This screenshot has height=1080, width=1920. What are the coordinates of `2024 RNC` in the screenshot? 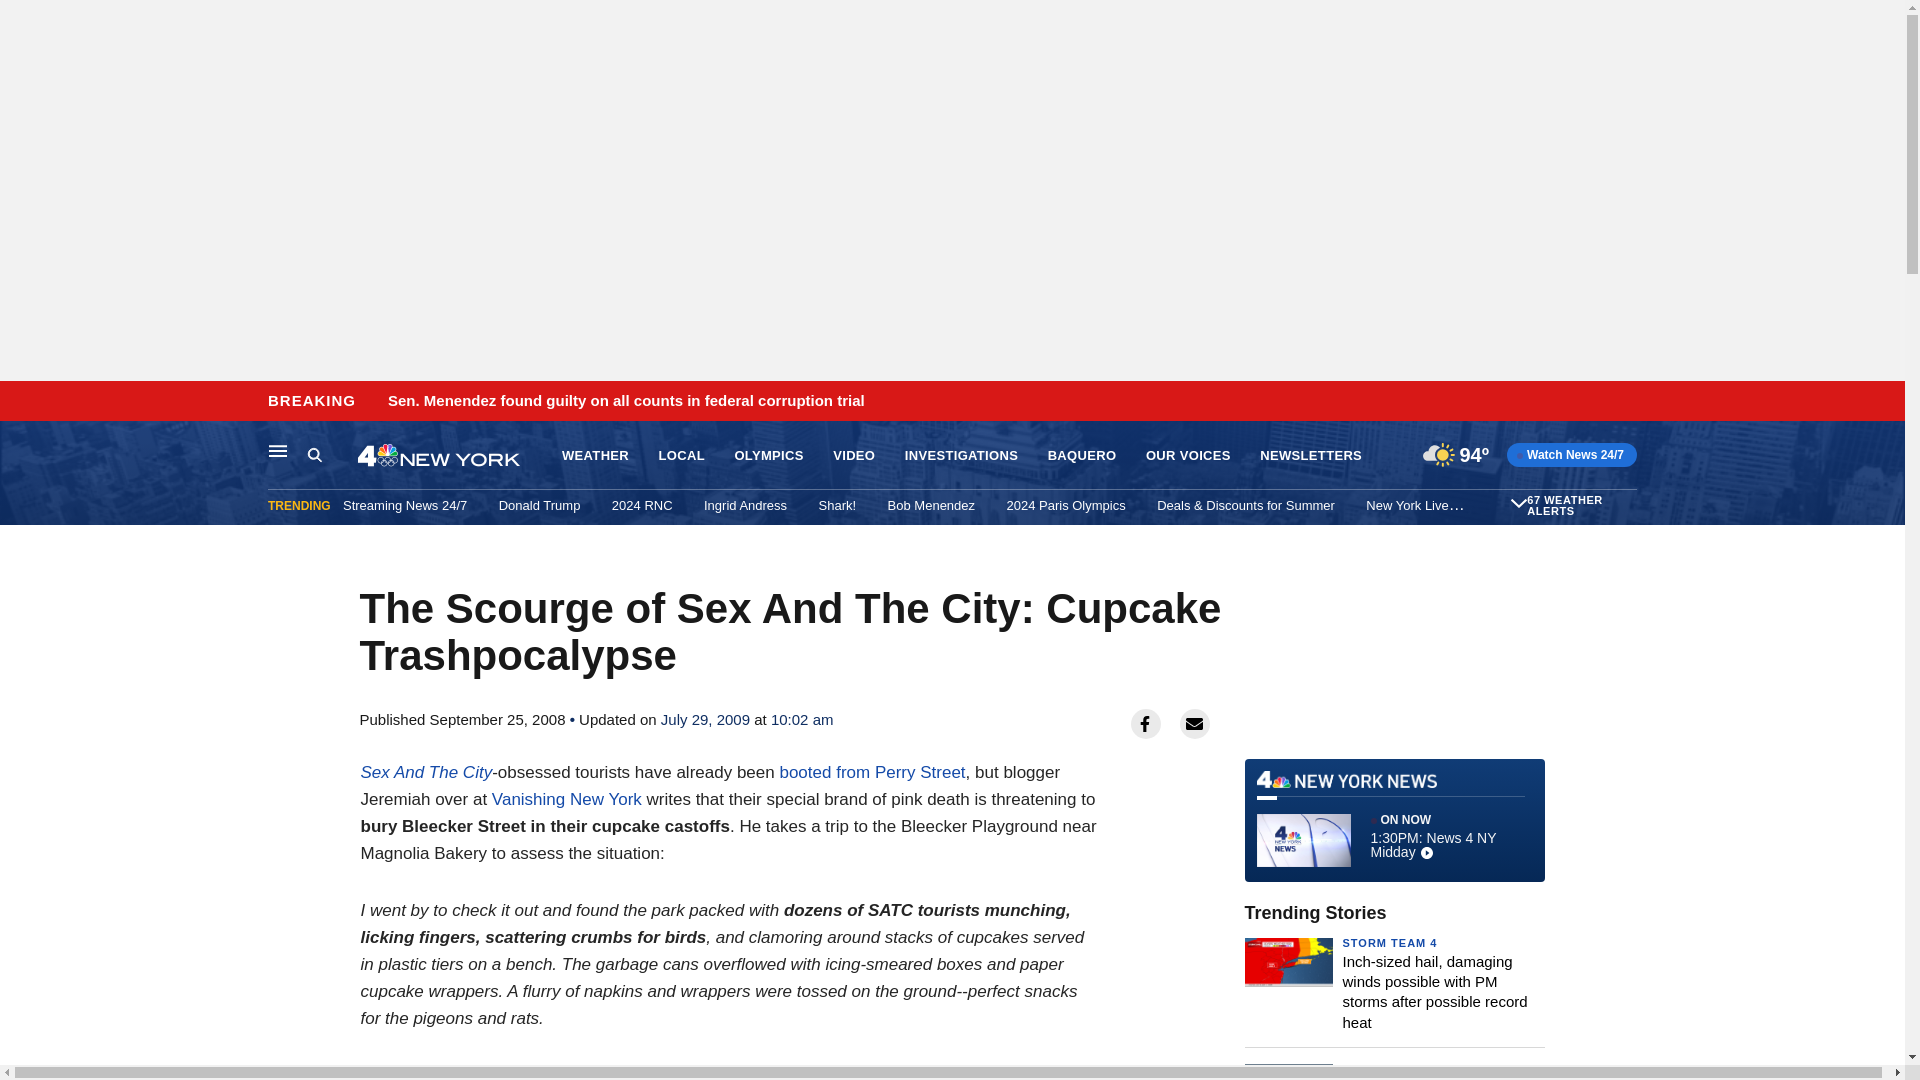 It's located at (642, 505).